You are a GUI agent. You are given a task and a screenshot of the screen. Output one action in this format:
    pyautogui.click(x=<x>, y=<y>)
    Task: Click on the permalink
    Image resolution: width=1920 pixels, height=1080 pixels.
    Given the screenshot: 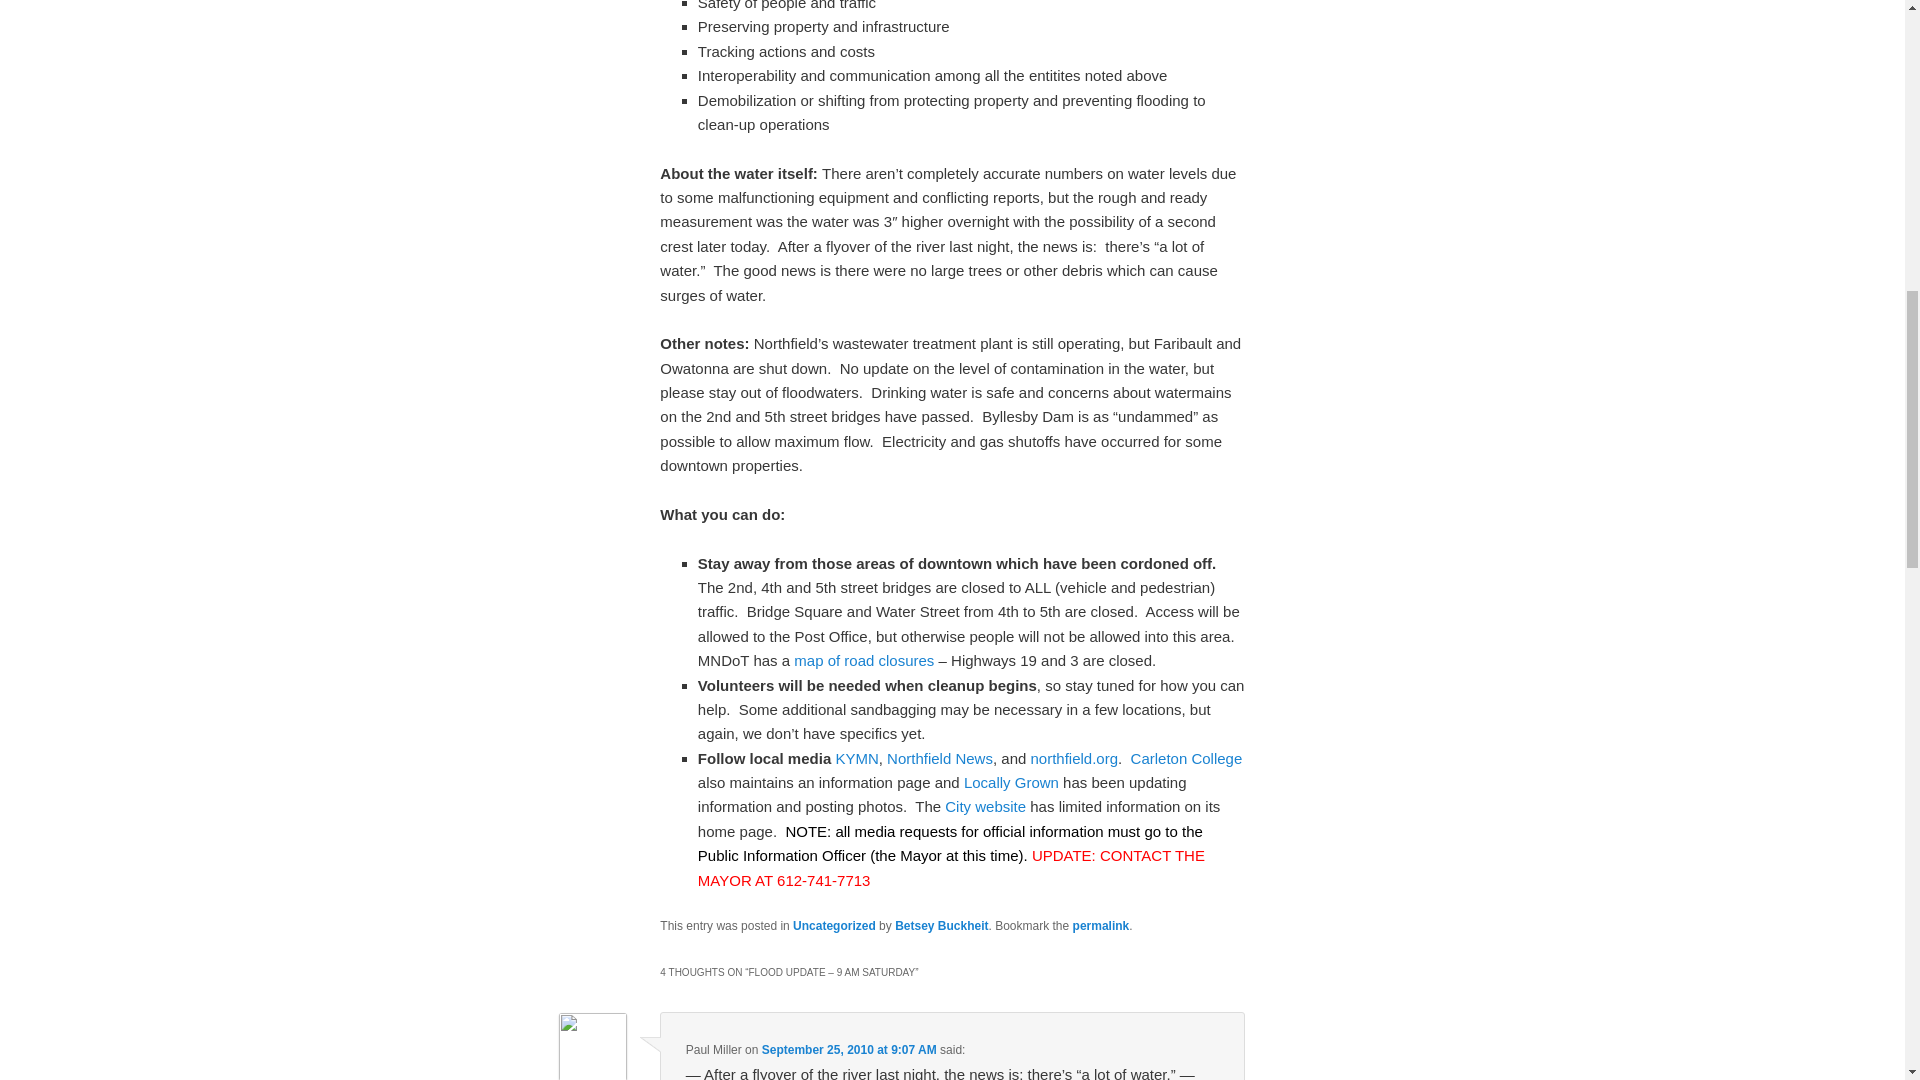 What is the action you would take?
    pyautogui.click(x=1102, y=926)
    